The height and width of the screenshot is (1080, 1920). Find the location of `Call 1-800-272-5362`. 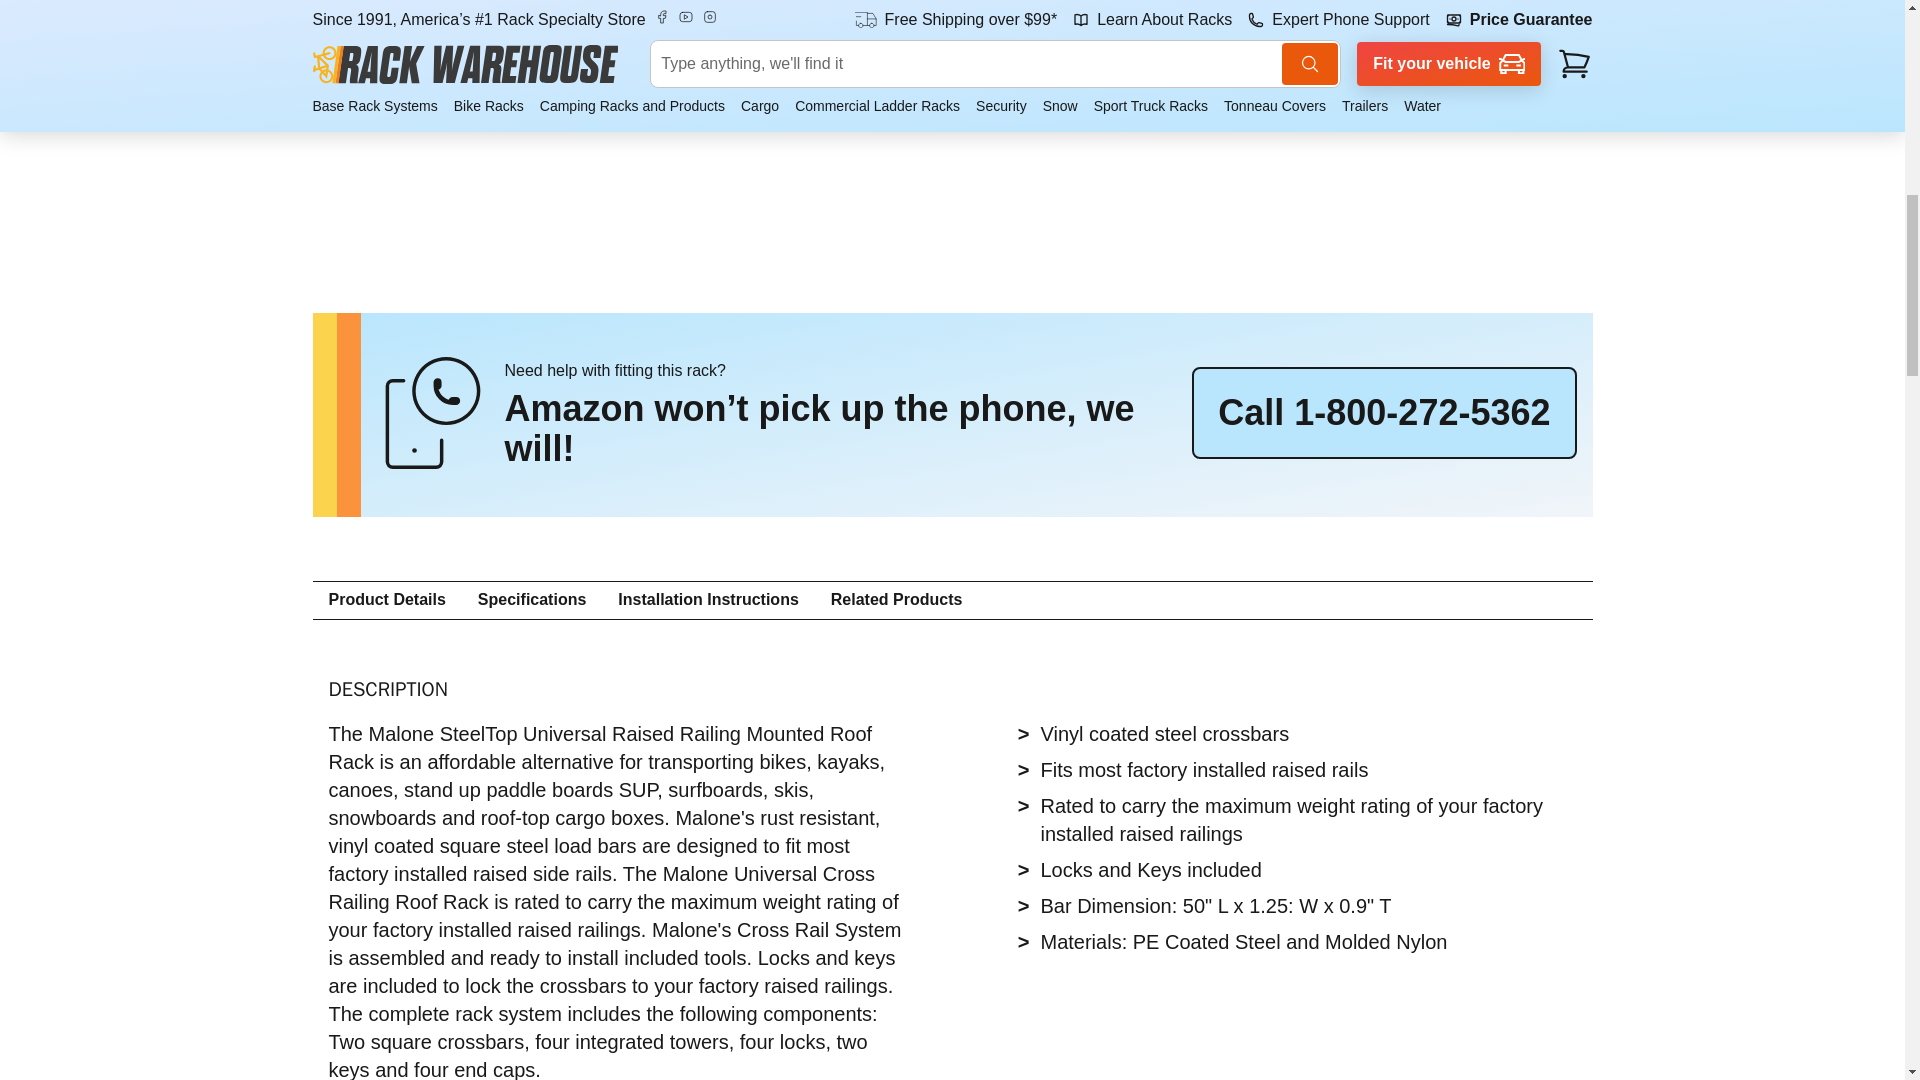

Call 1-800-272-5362 is located at coordinates (1384, 413).